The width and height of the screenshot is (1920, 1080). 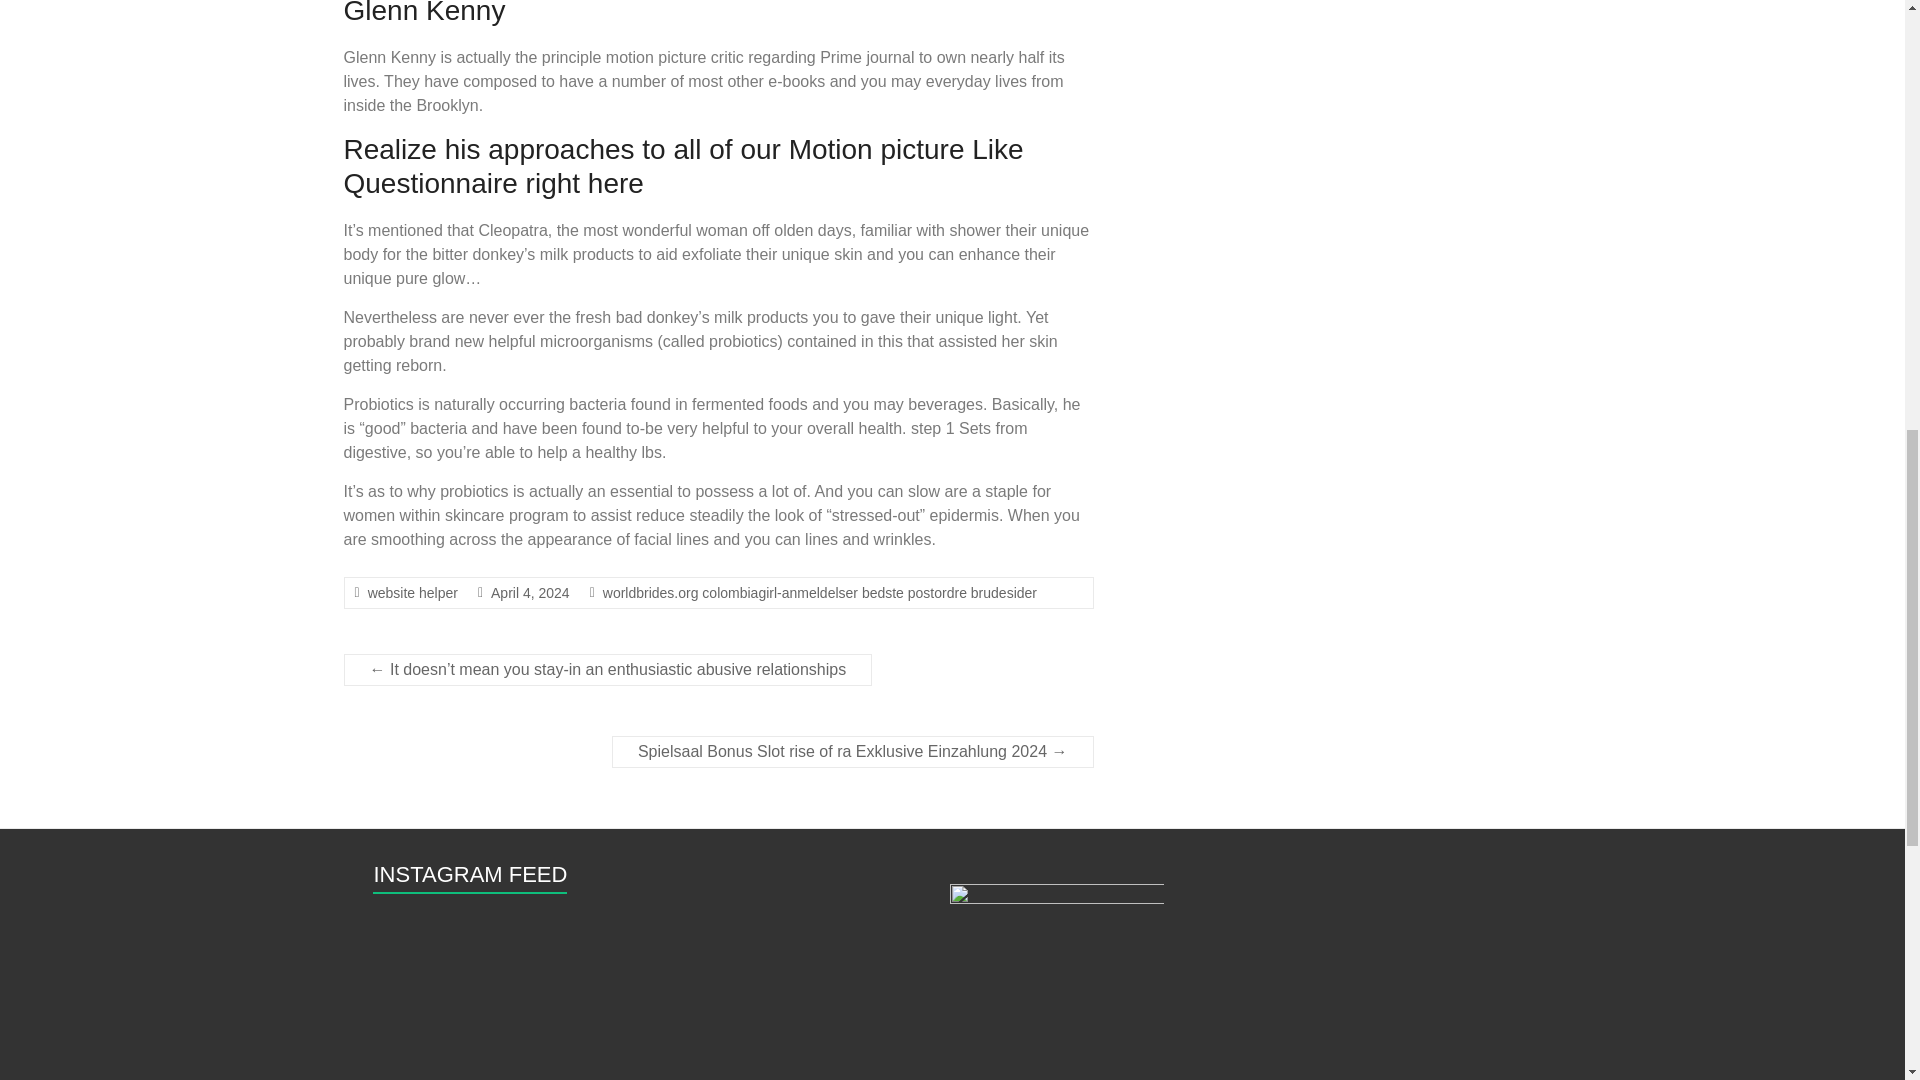 What do you see at coordinates (413, 592) in the screenshot?
I see `website helper` at bounding box center [413, 592].